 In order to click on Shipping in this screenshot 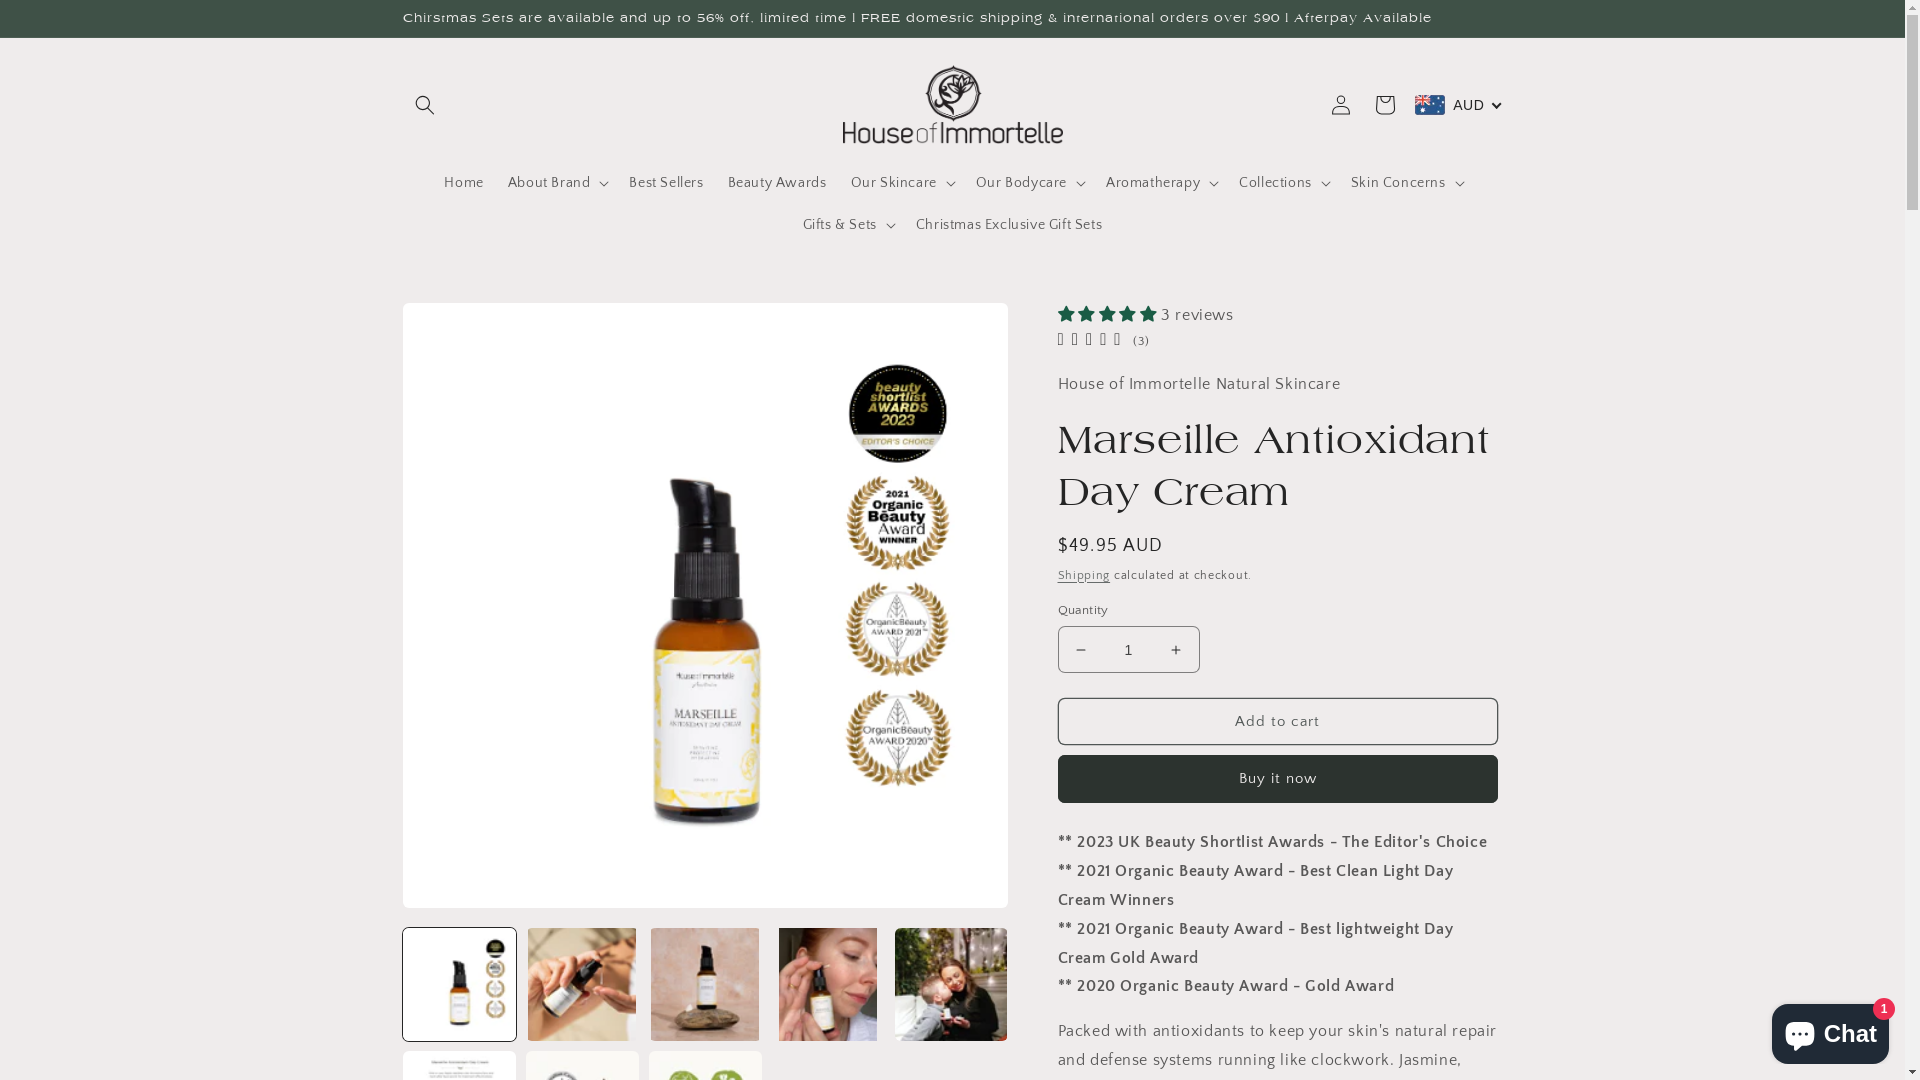, I will do `click(1084, 574)`.